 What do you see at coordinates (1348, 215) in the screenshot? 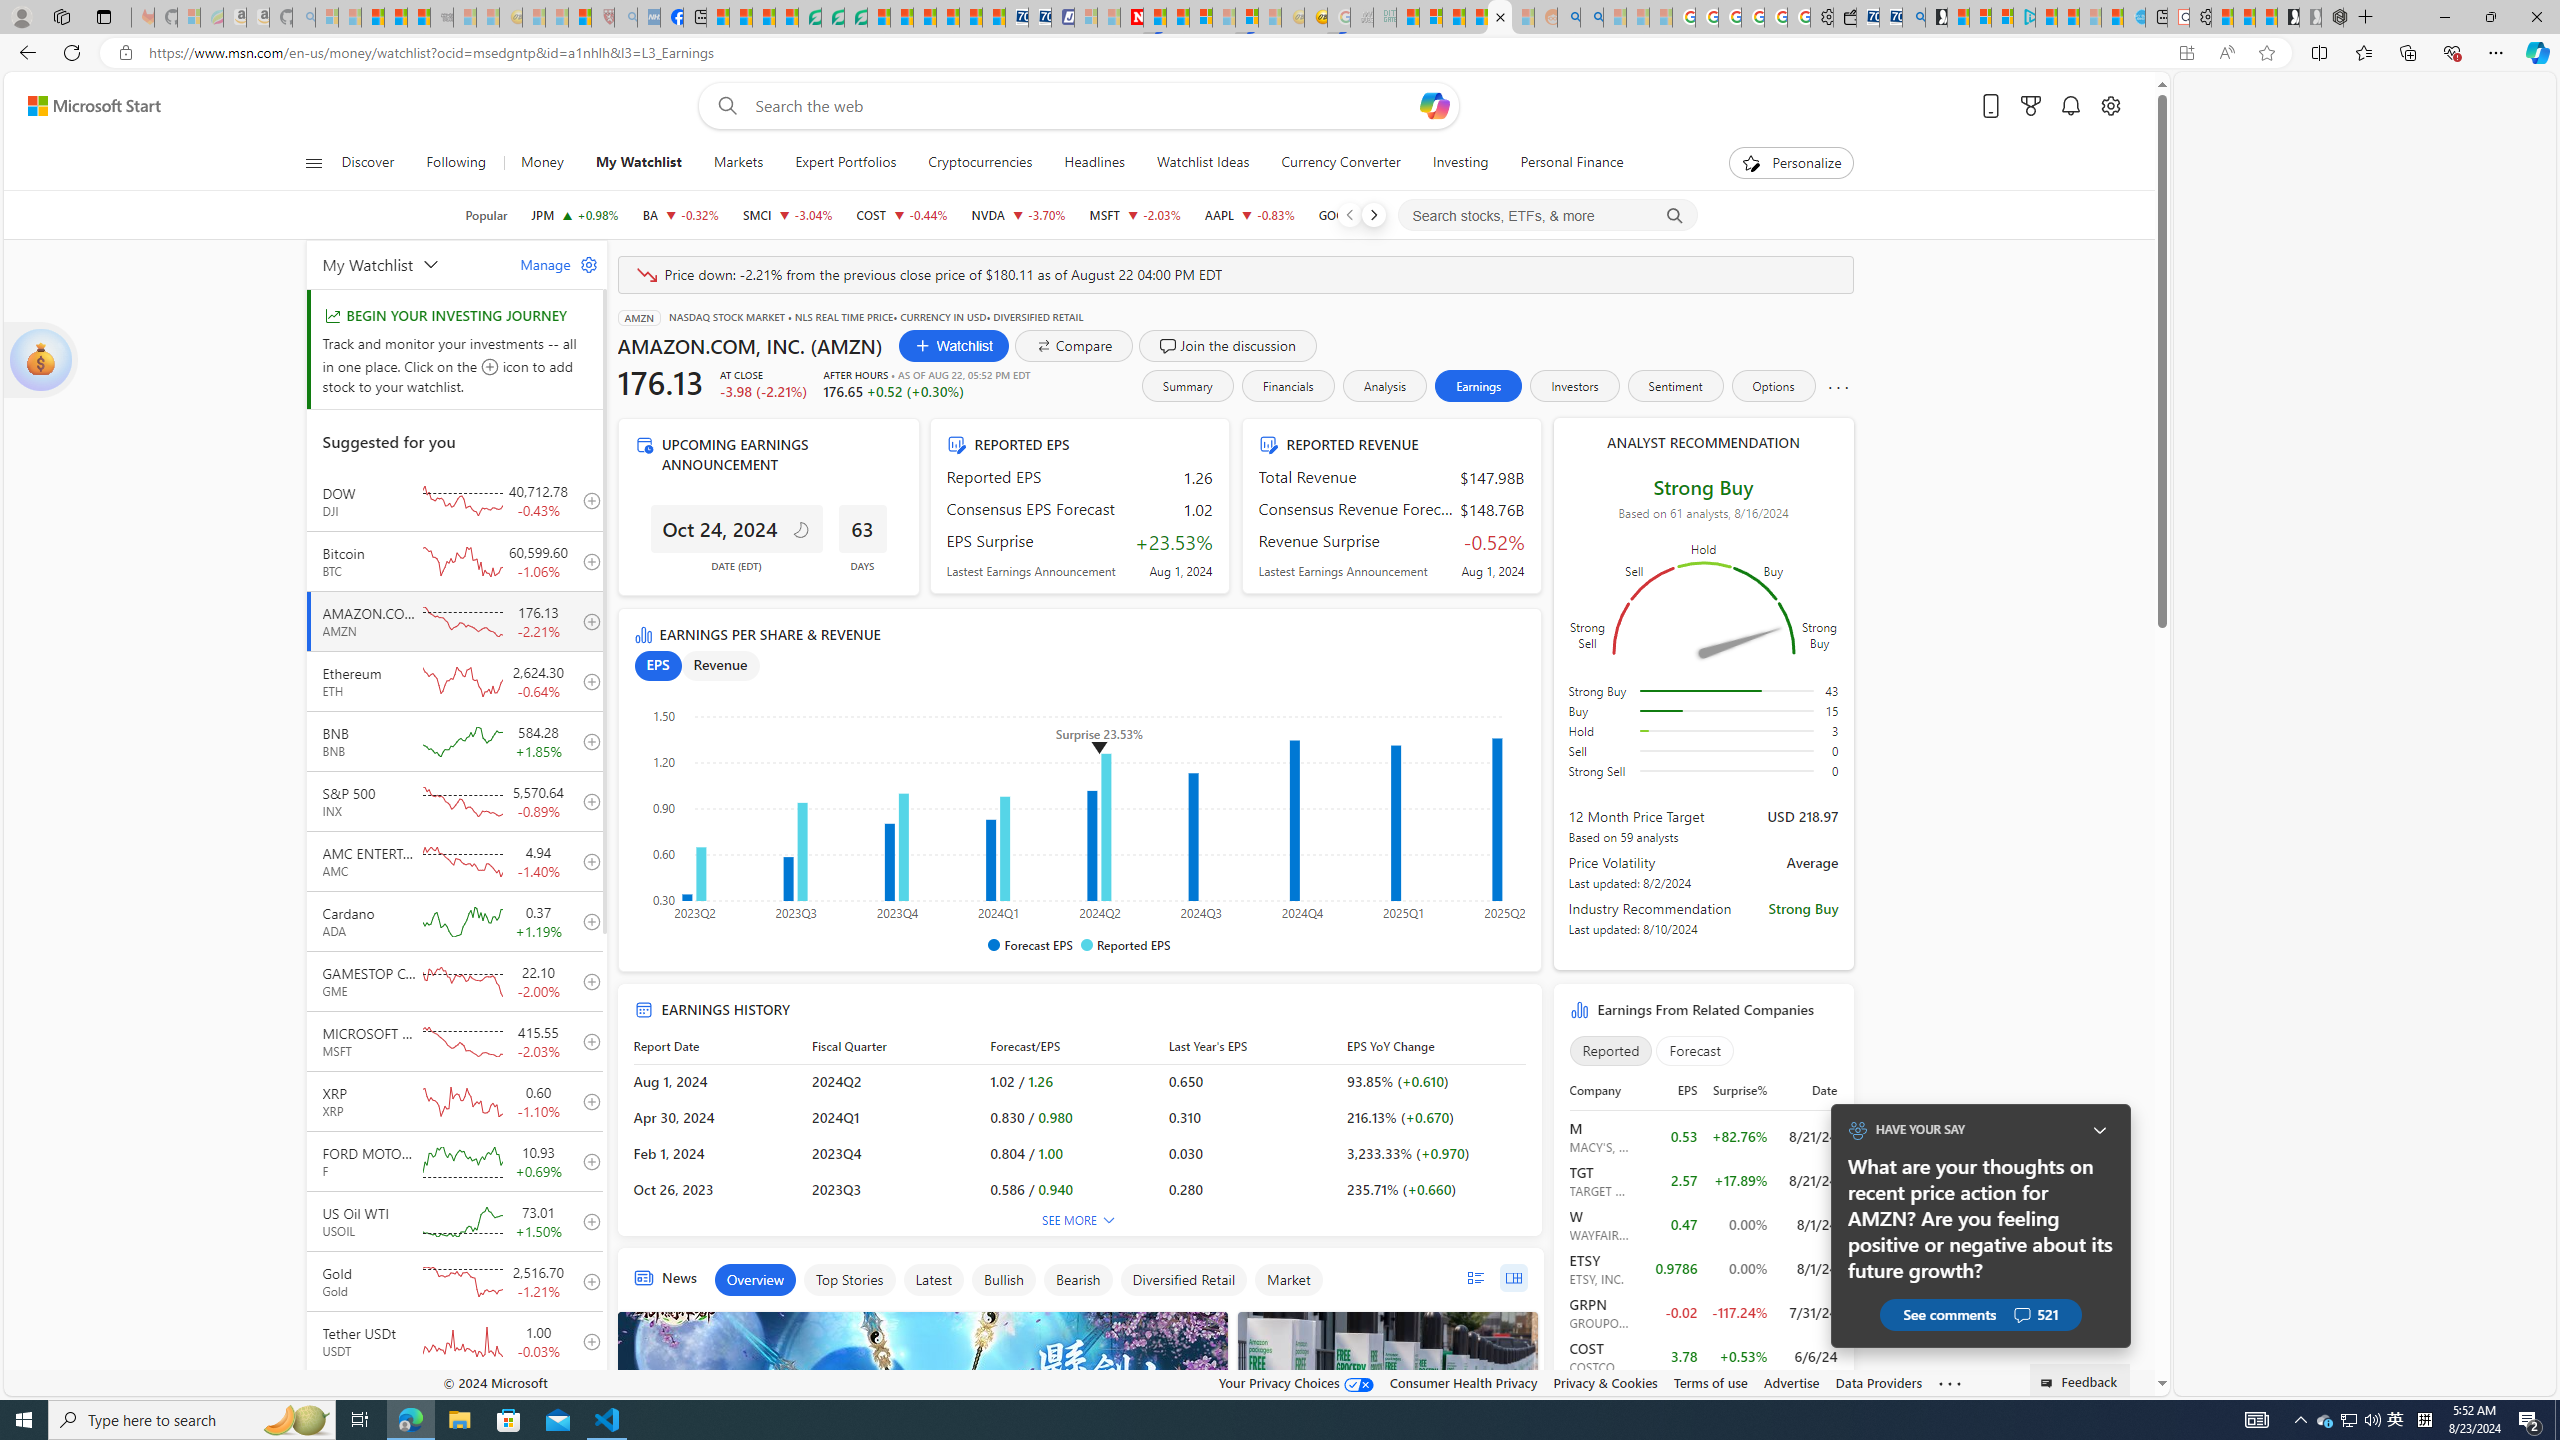
I see `Previous` at bounding box center [1348, 215].